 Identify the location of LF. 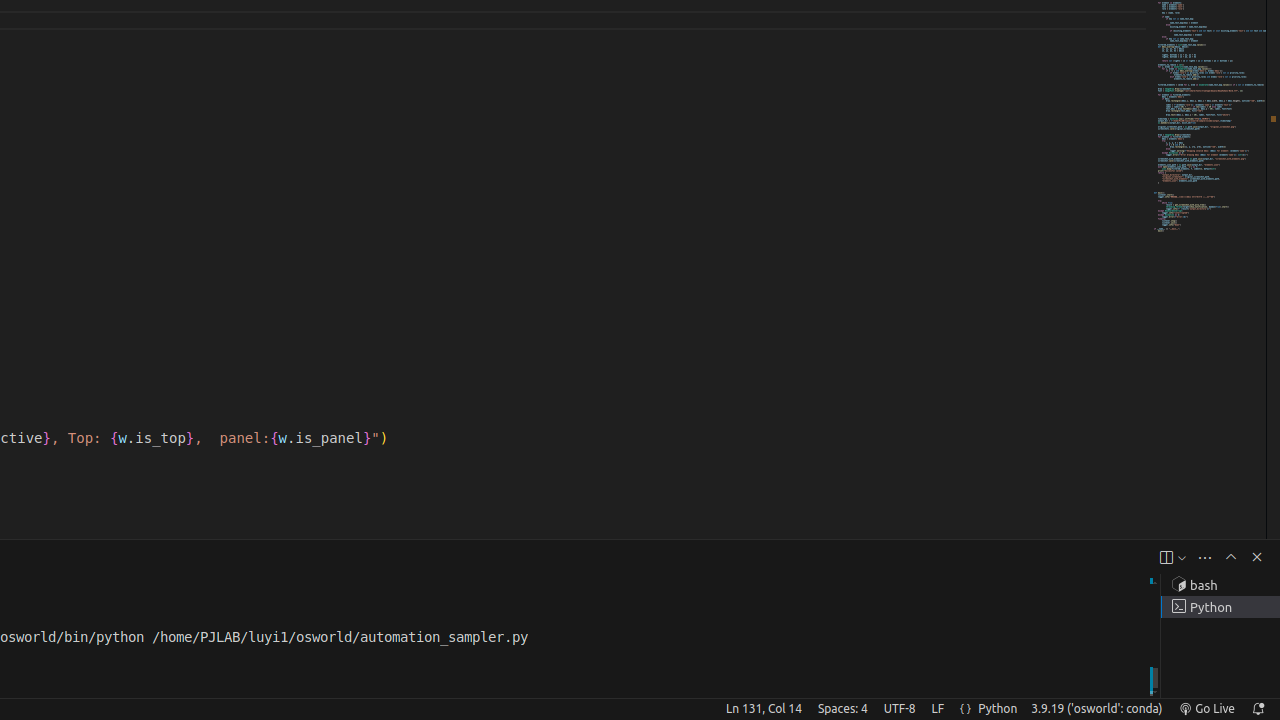
(938, 709).